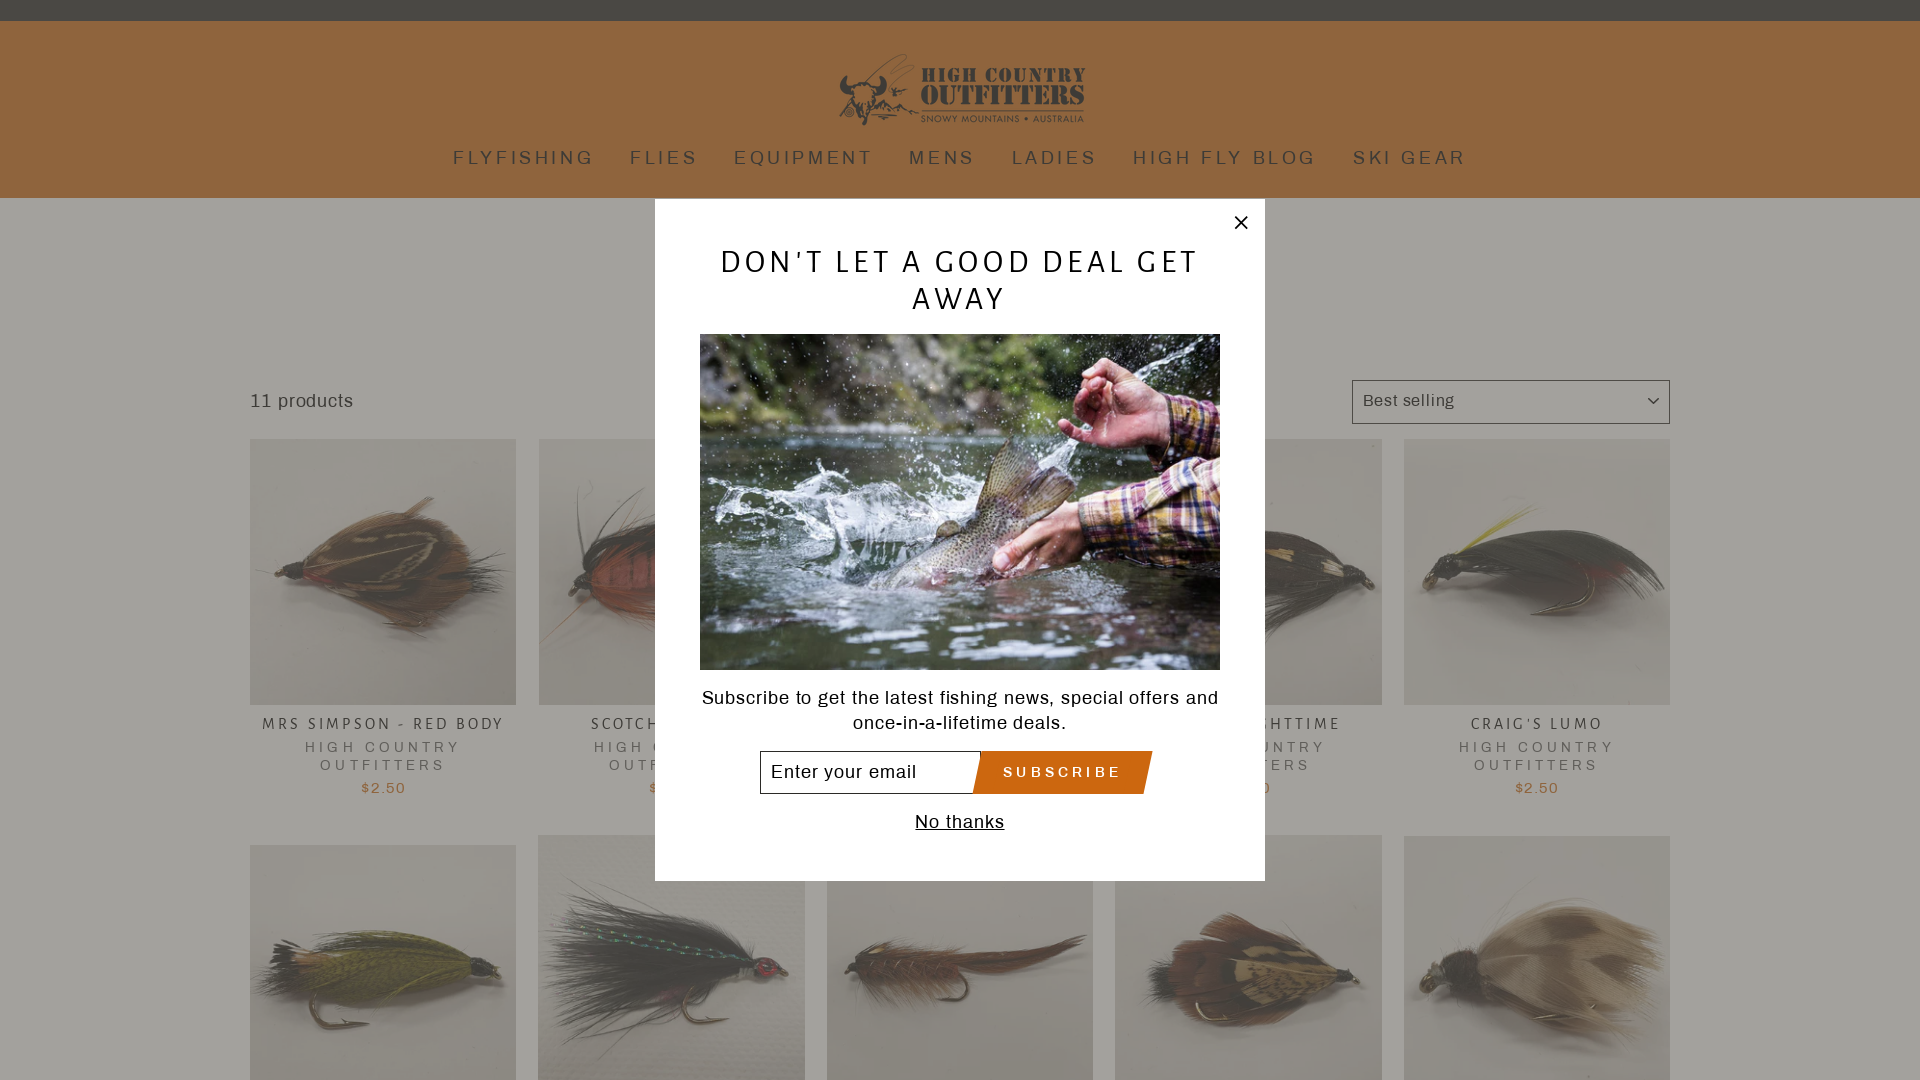 The height and width of the screenshot is (1080, 1920). Describe the element at coordinates (671, 622) in the screenshot. I see `SCOTCH POACHER
HIGH COUNTRY OUTFITTERS
$2.50` at that location.